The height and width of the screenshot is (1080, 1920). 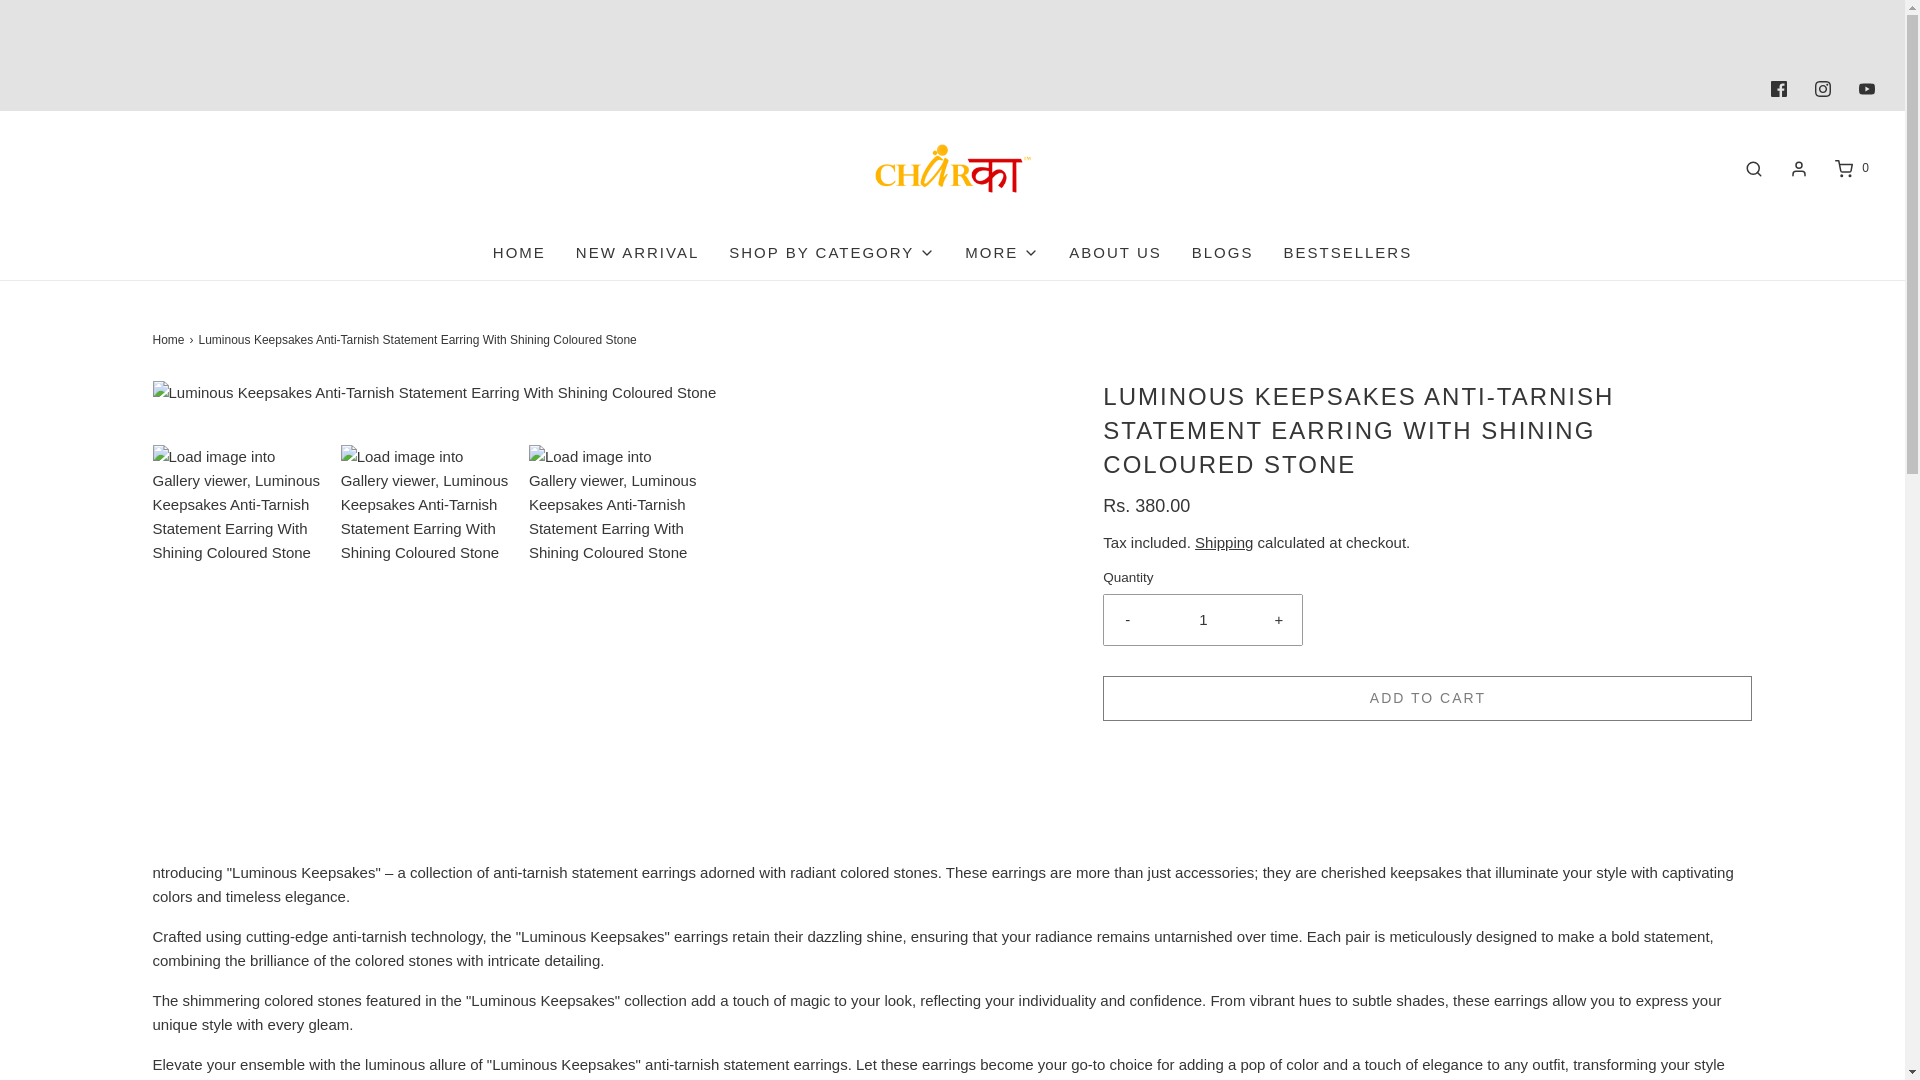 I want to click on Cart, so click(x=1850, y=168).